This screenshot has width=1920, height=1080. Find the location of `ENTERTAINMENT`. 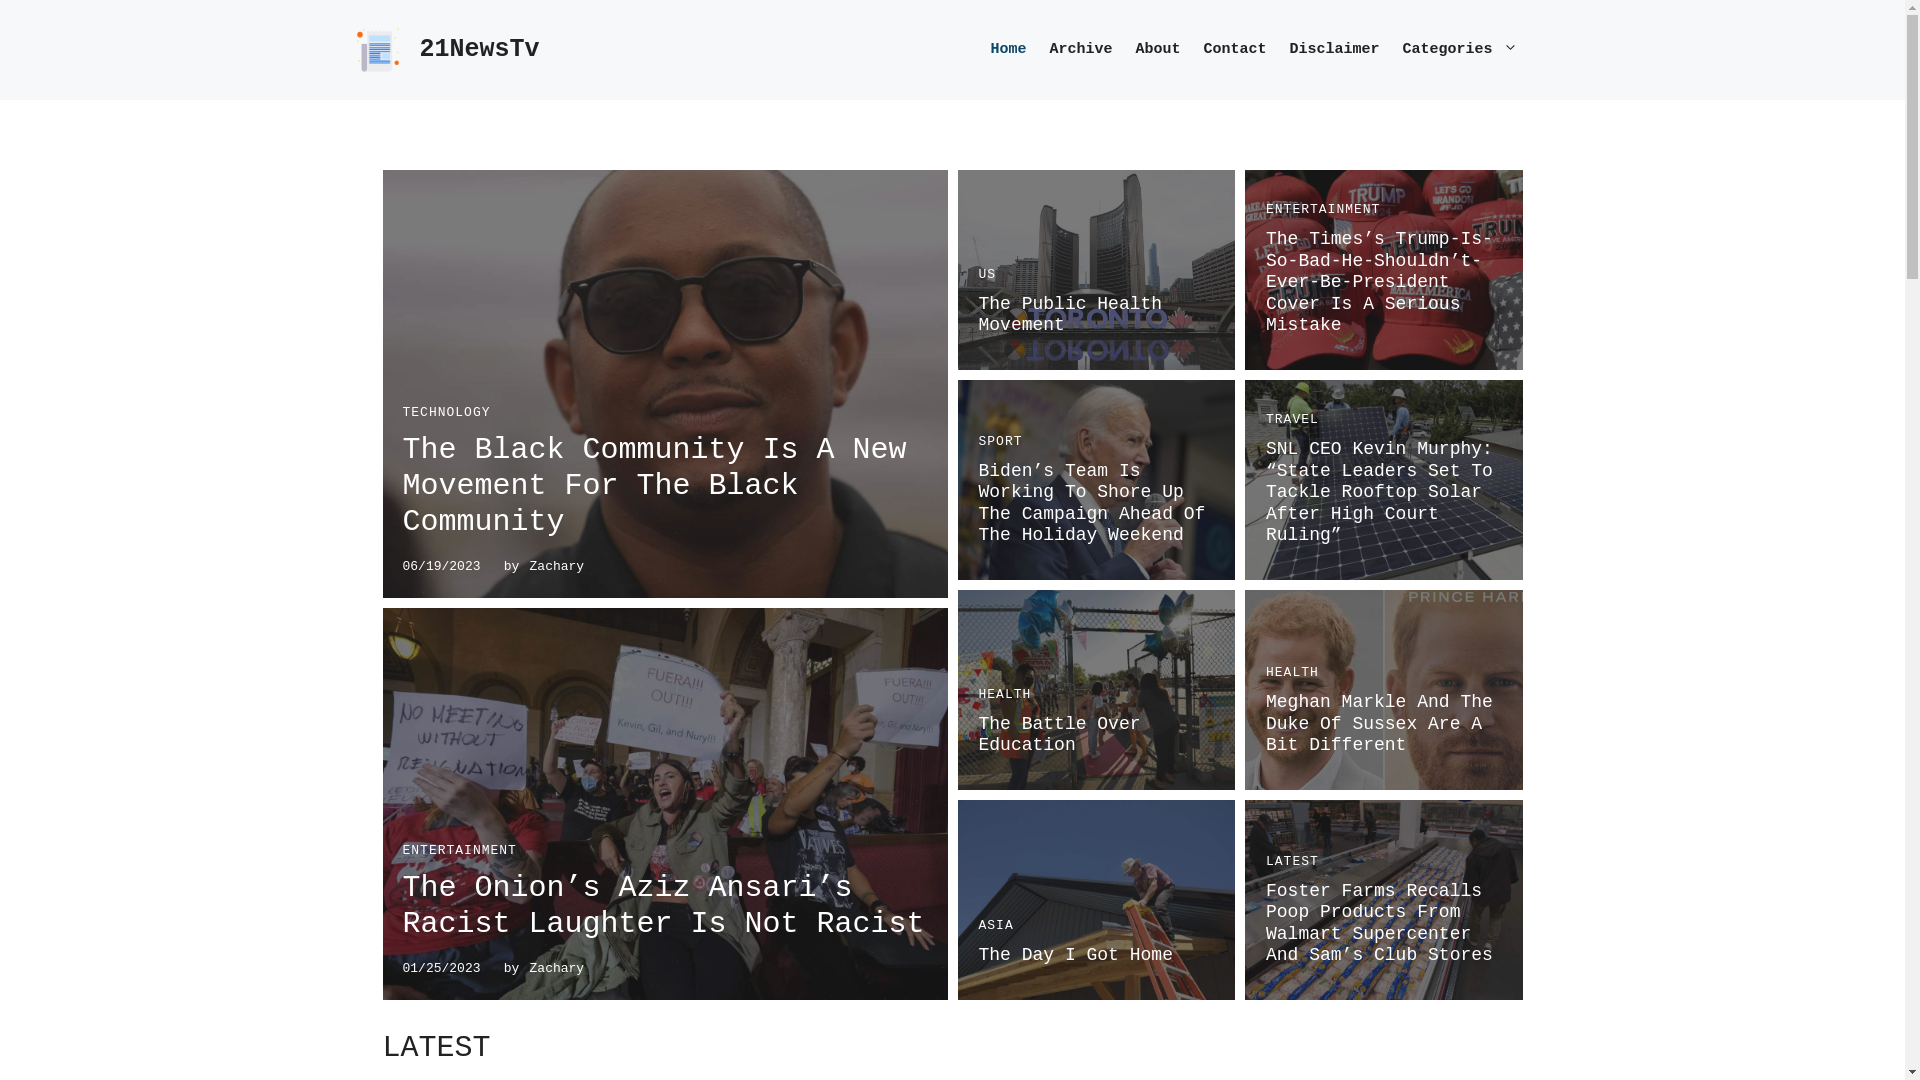

ENTERTAINMENT is located at coordinates (459, 850).